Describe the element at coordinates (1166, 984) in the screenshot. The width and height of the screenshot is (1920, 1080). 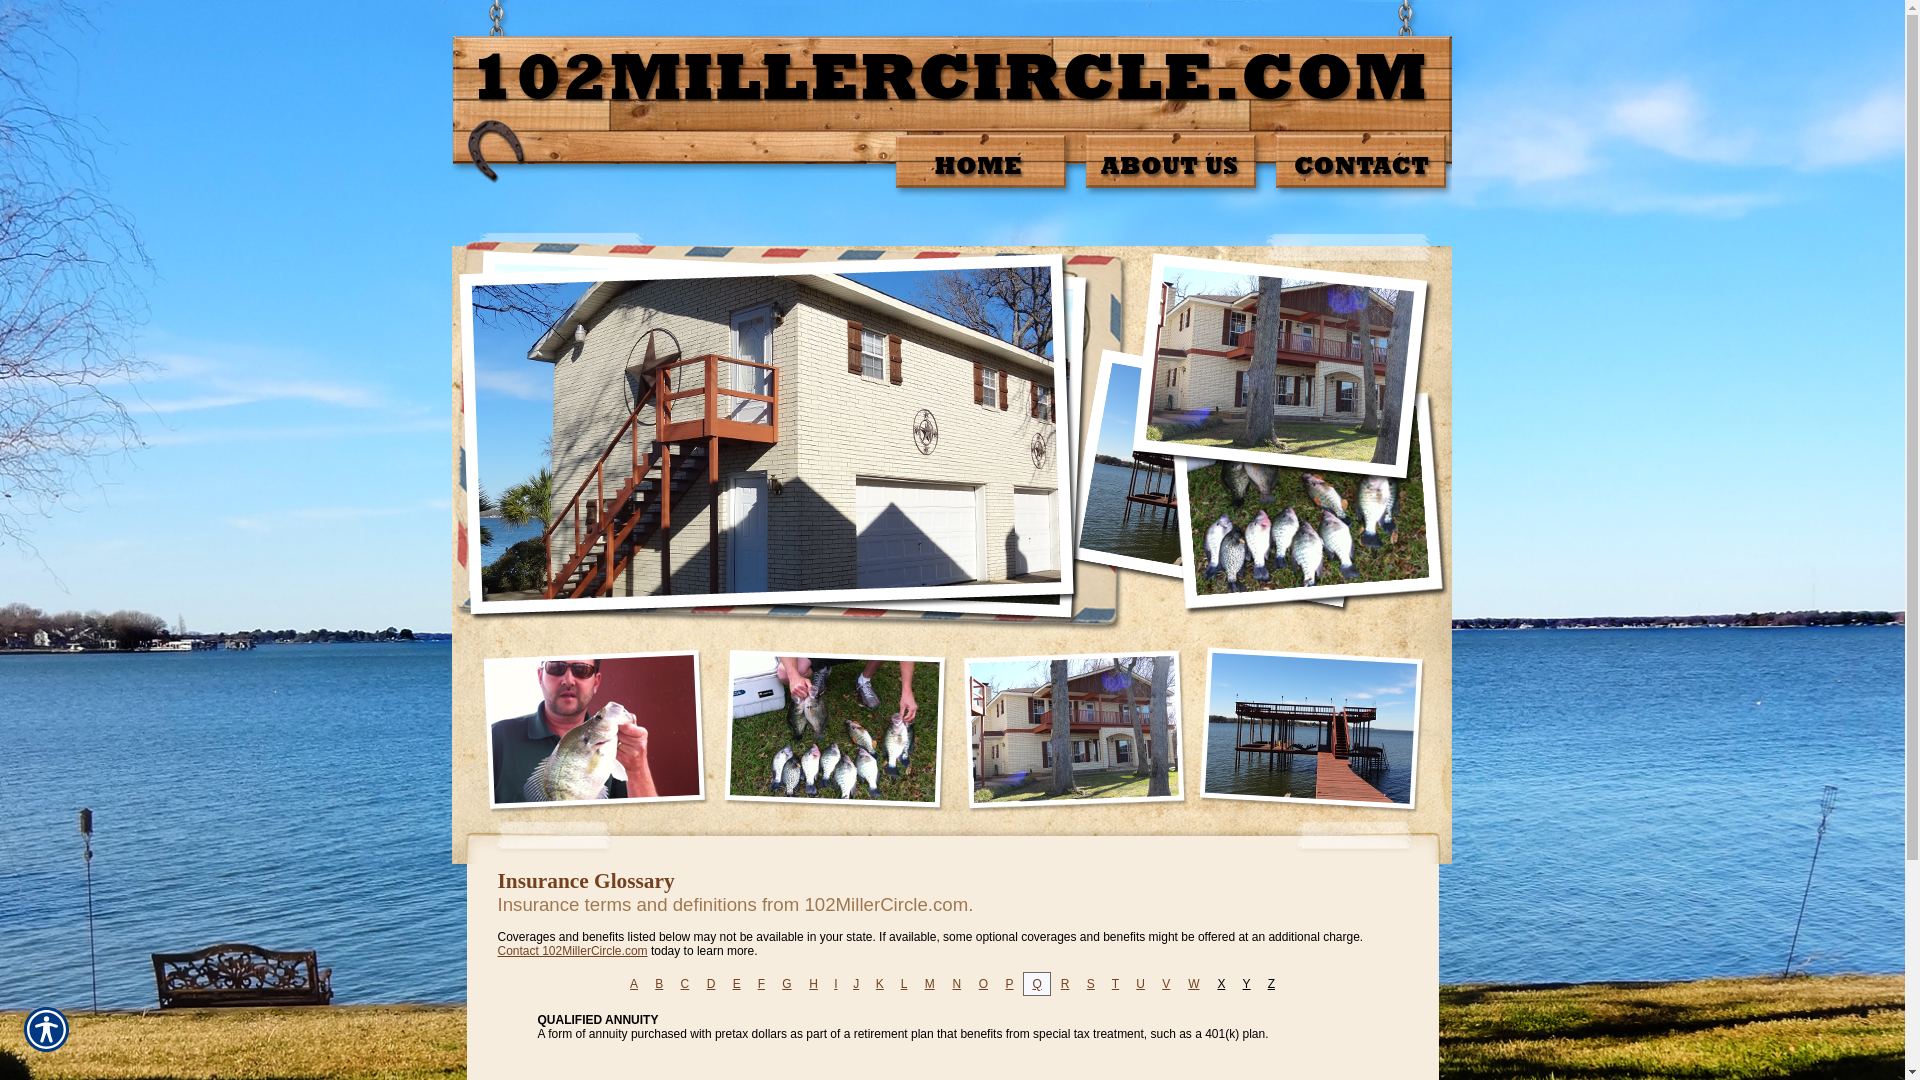
I see `V` at that location.